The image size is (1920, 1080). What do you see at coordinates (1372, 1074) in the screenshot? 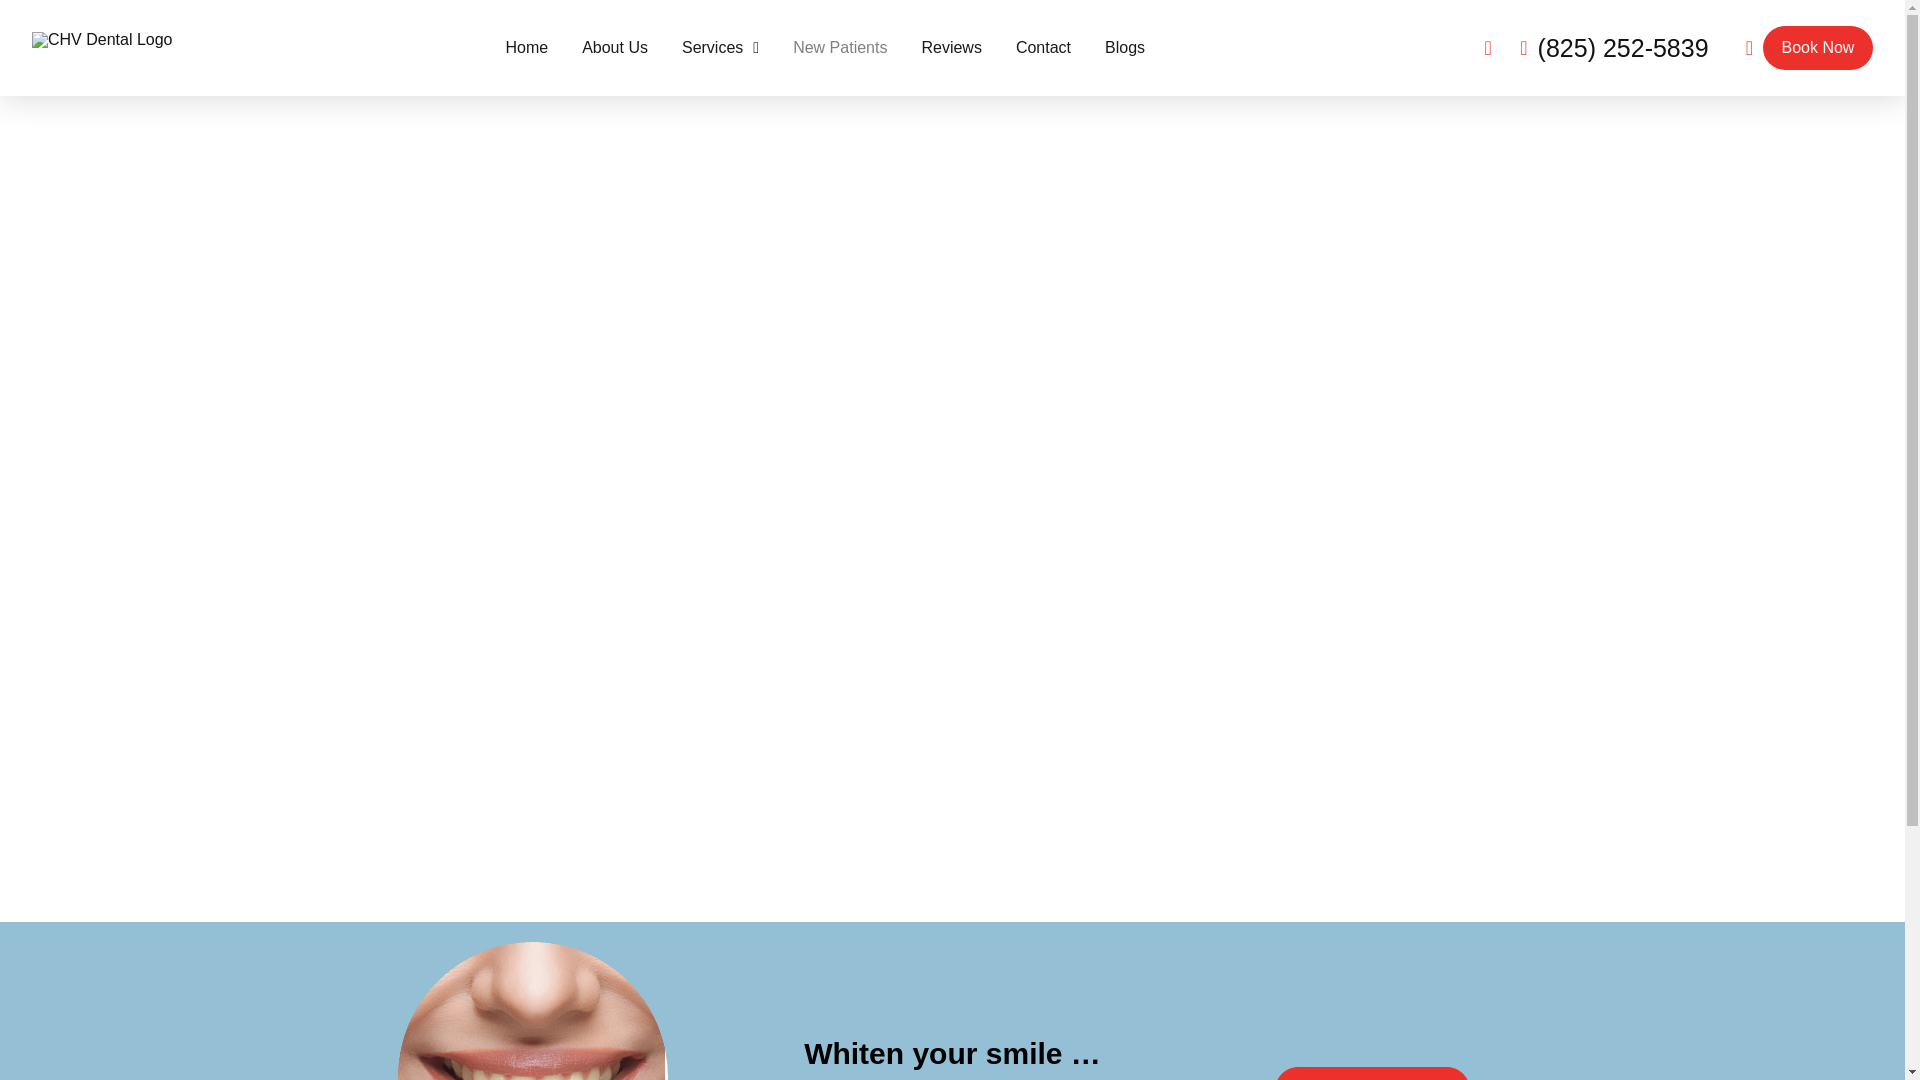
I see `Try FlashSmile Free` at bounding box center [1372, 1074].